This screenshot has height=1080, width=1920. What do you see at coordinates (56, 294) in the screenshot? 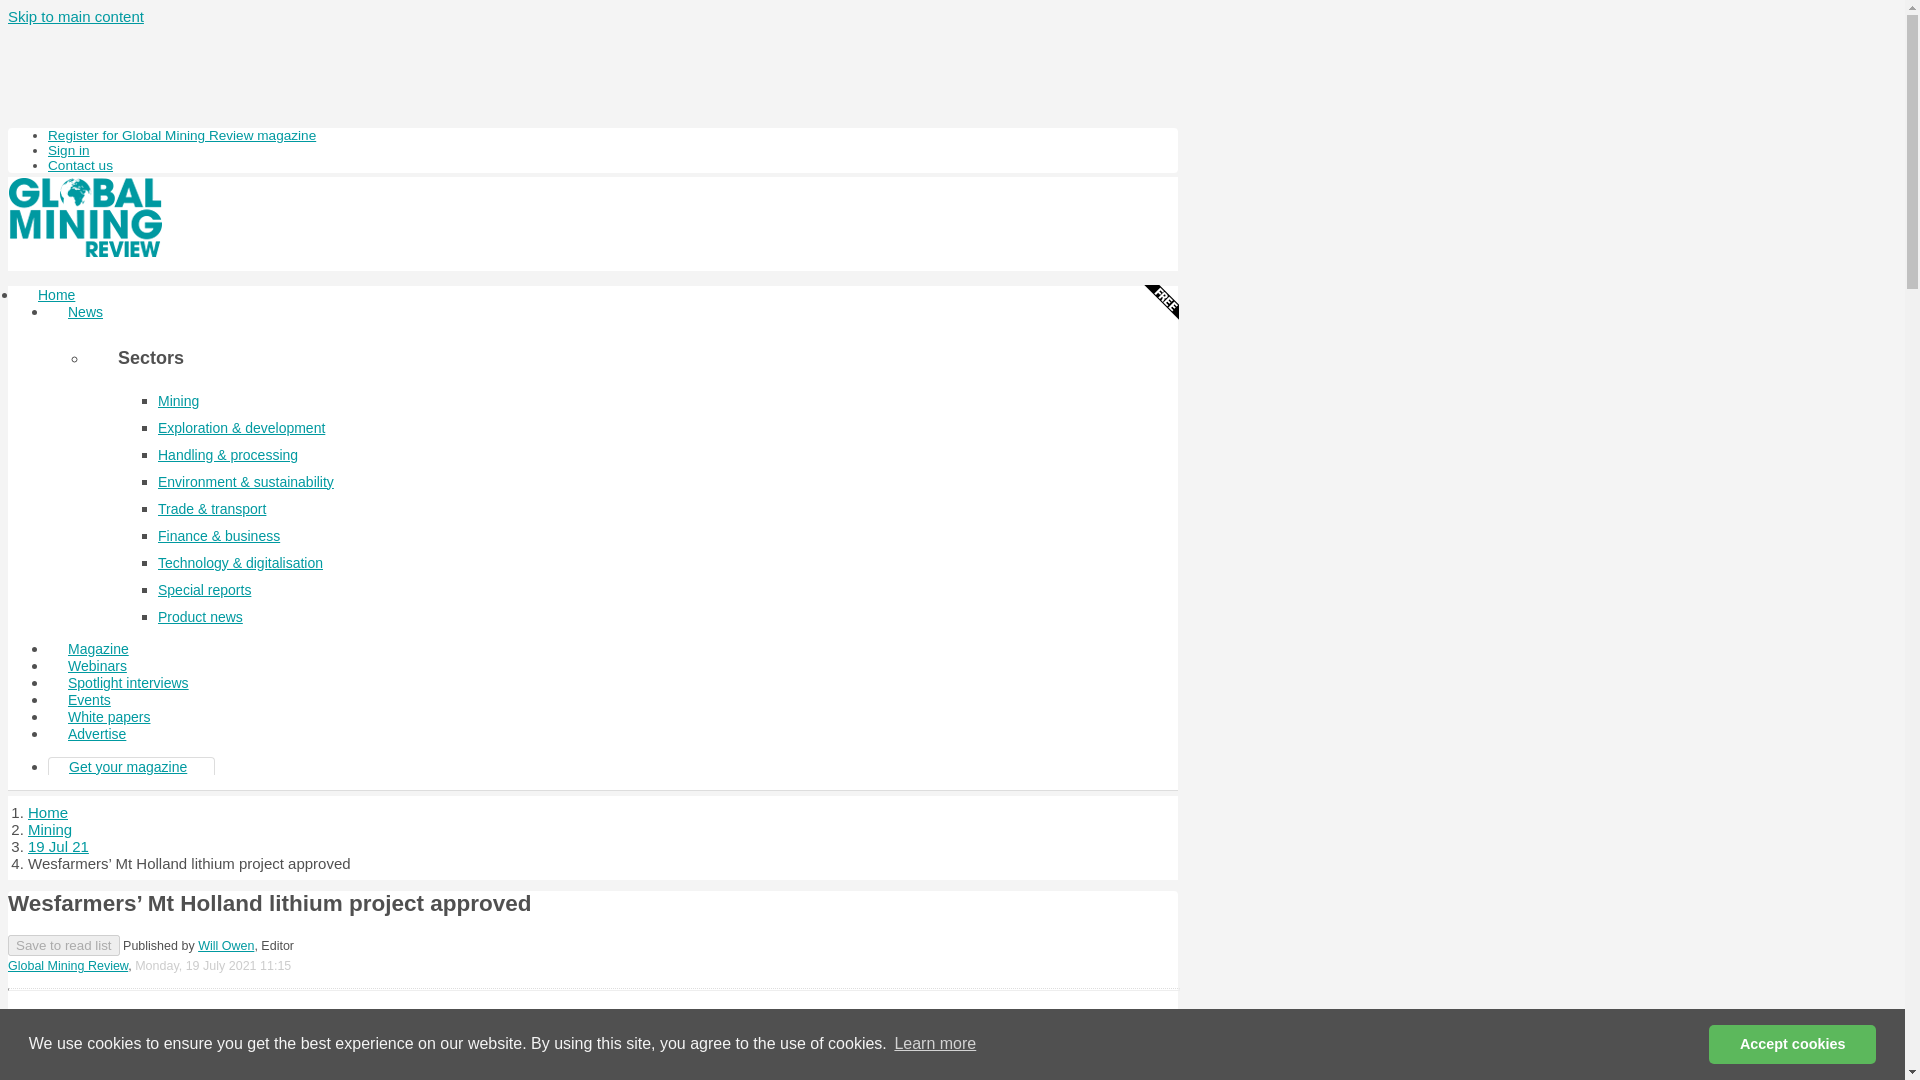
I see `Home` at bounding box center [56, 294].